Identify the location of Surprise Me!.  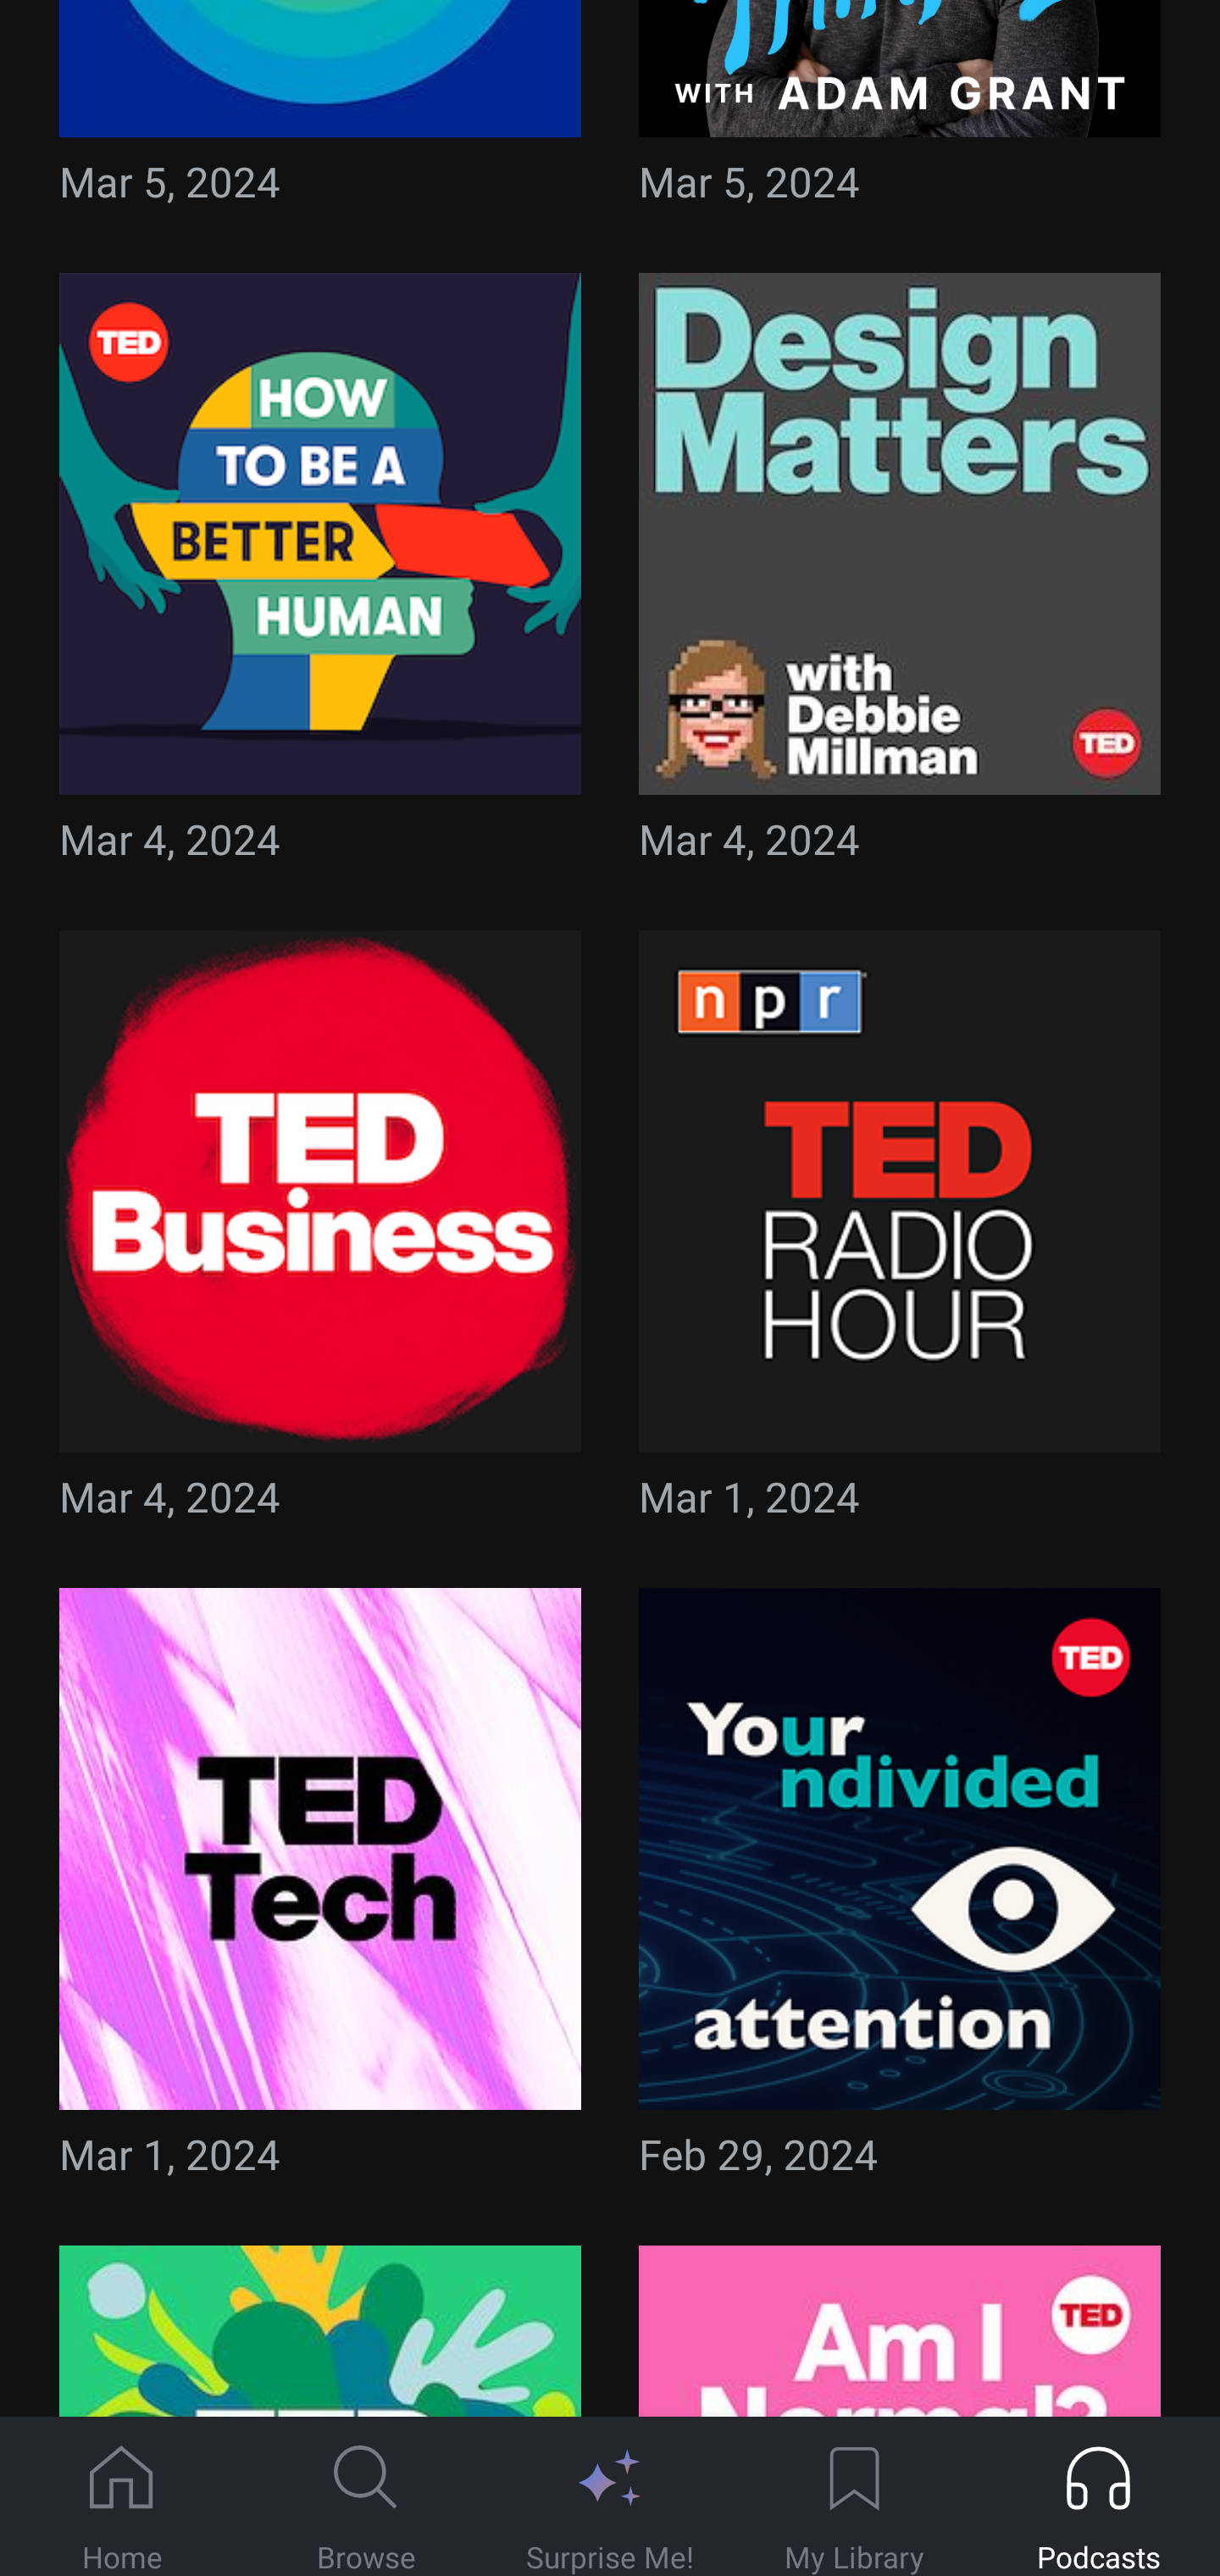
(610, 2497).